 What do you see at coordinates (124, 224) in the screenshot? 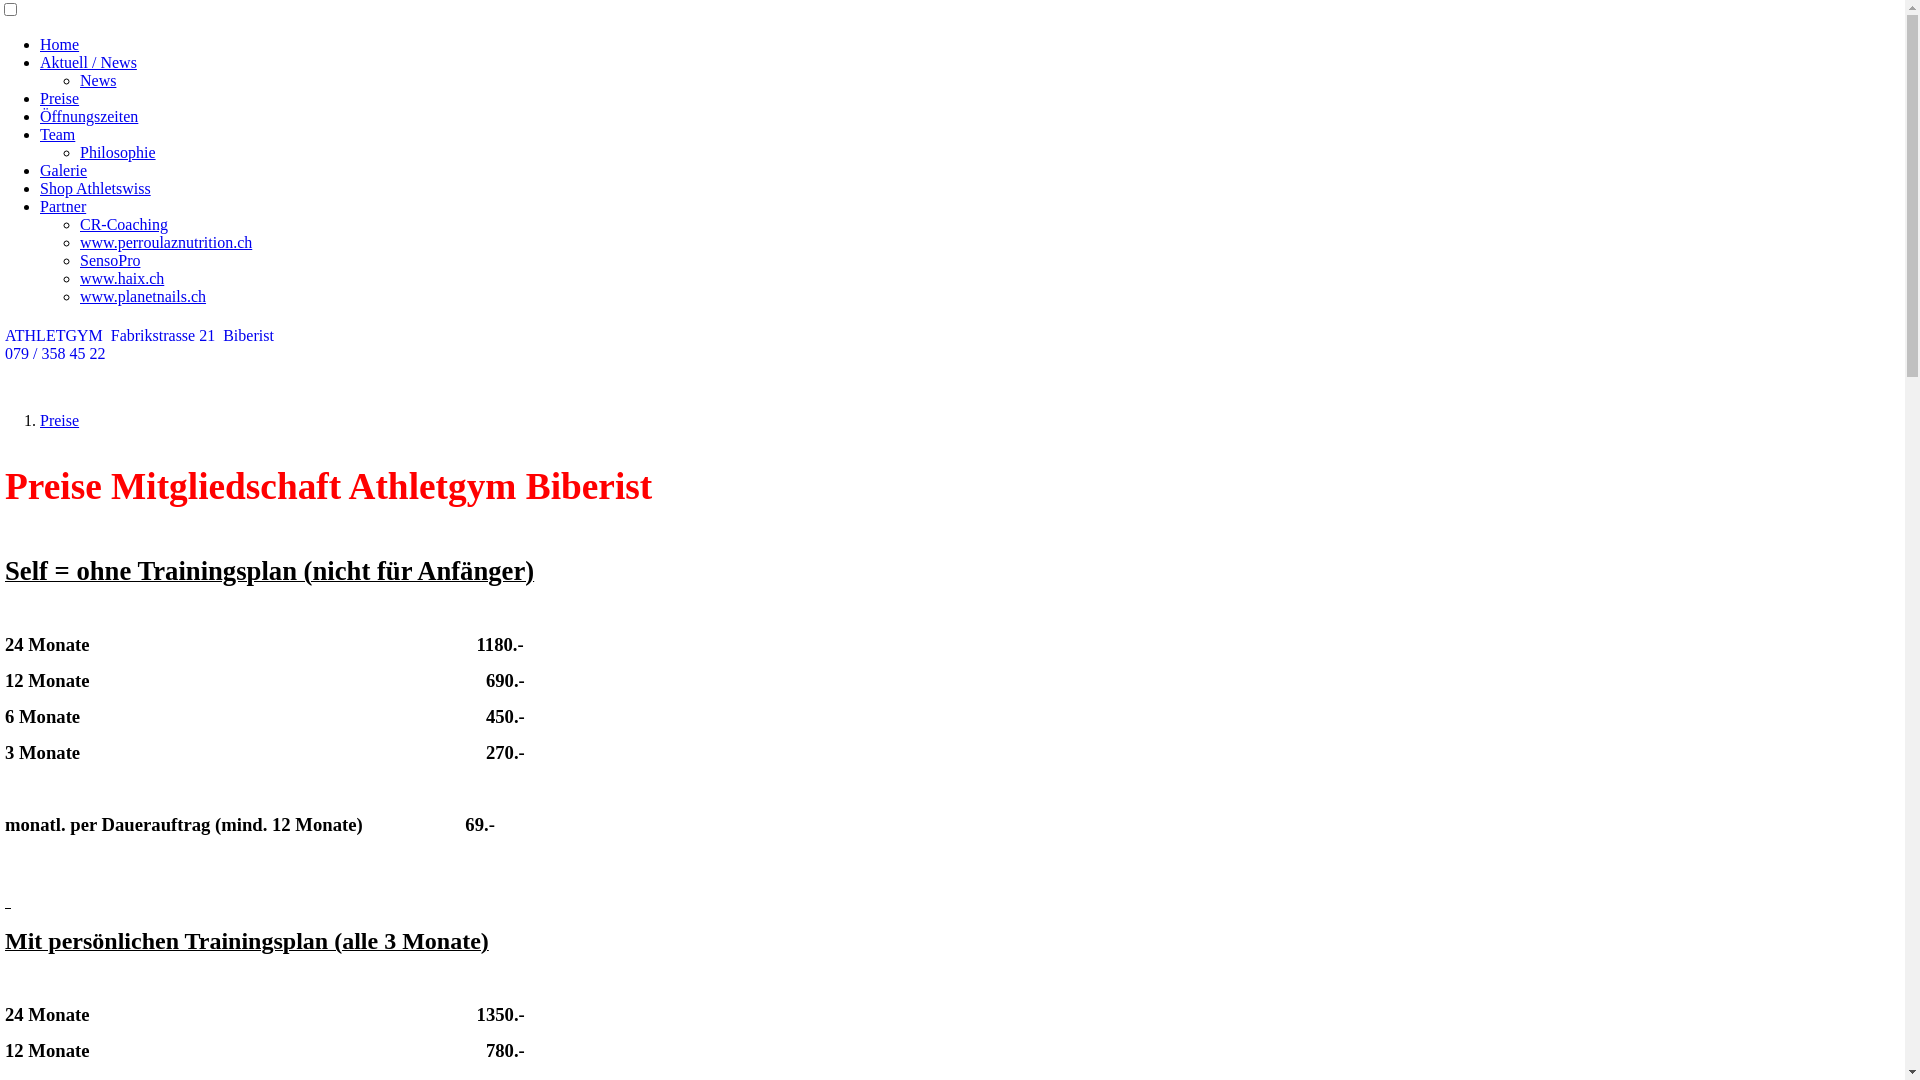
I see `CR-Coaching` at bounding box center [124, 224].